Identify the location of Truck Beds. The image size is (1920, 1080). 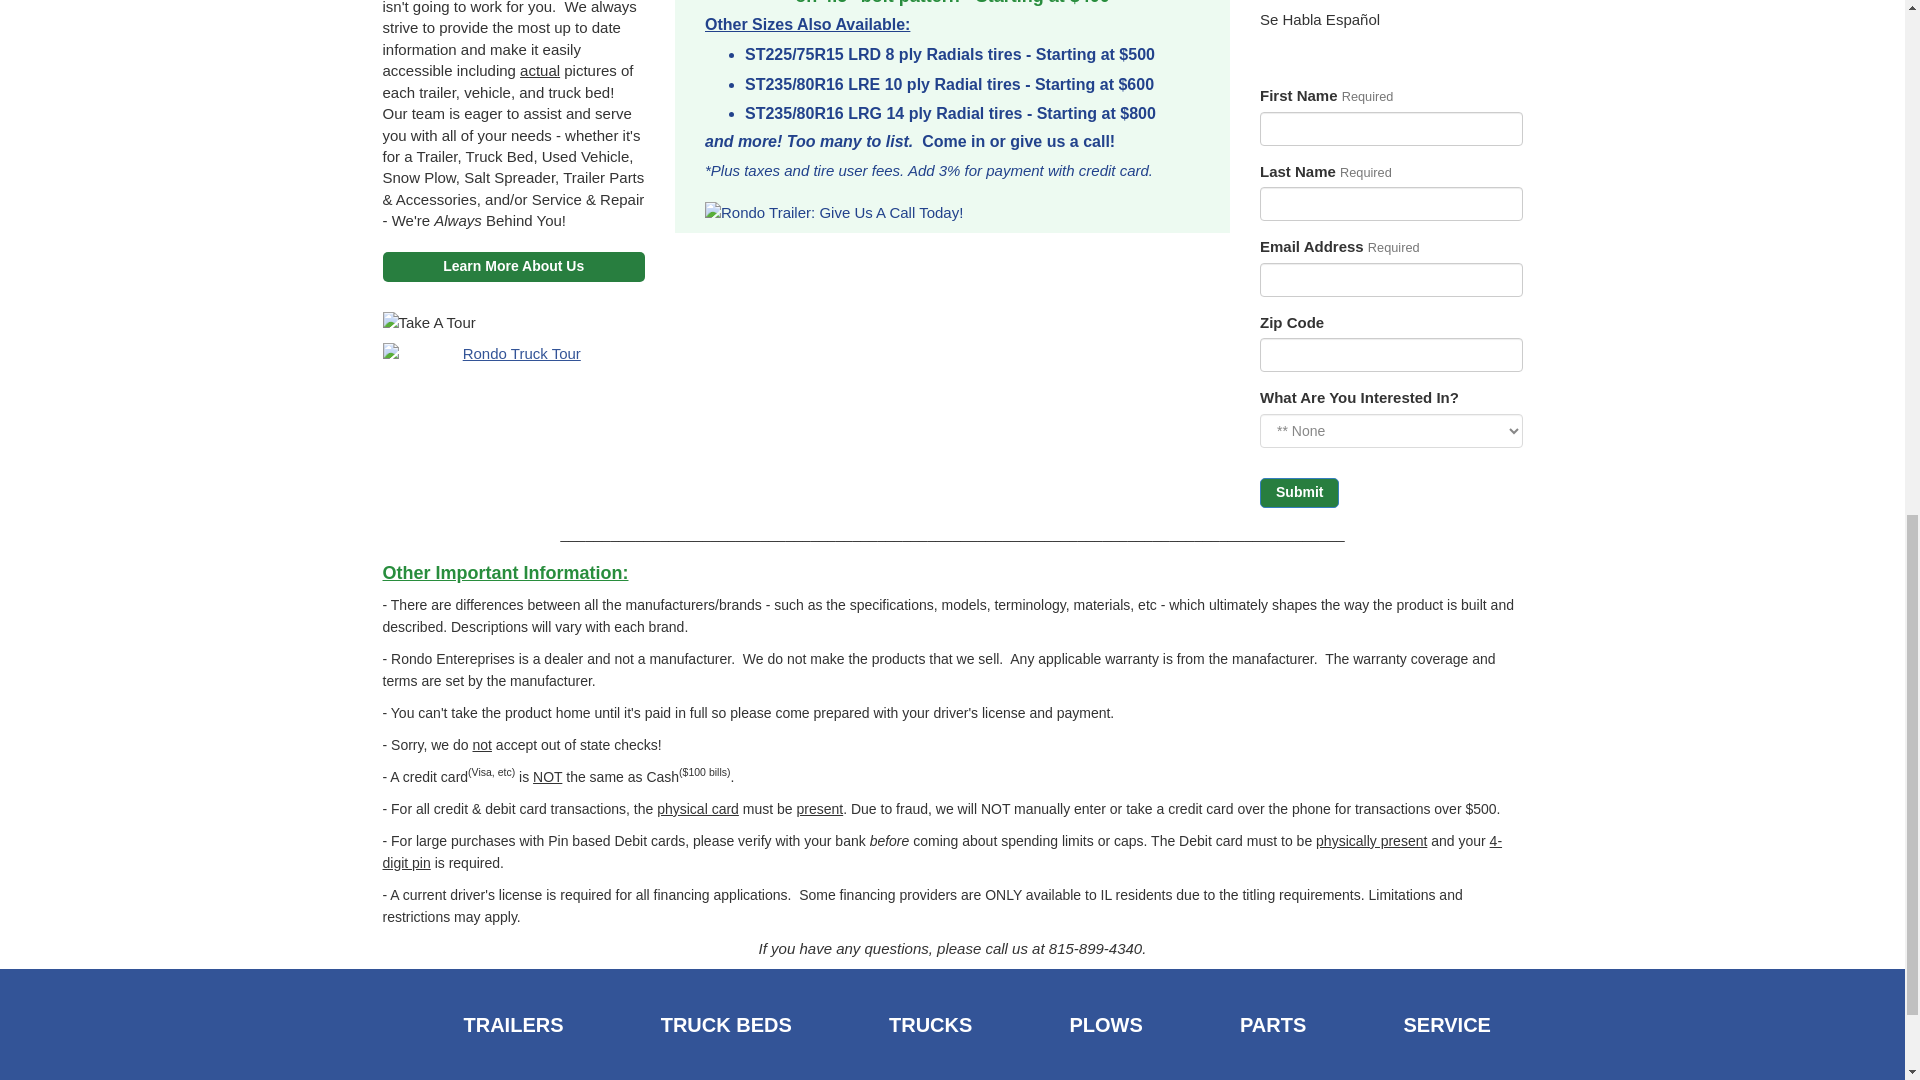
(692, 1026).